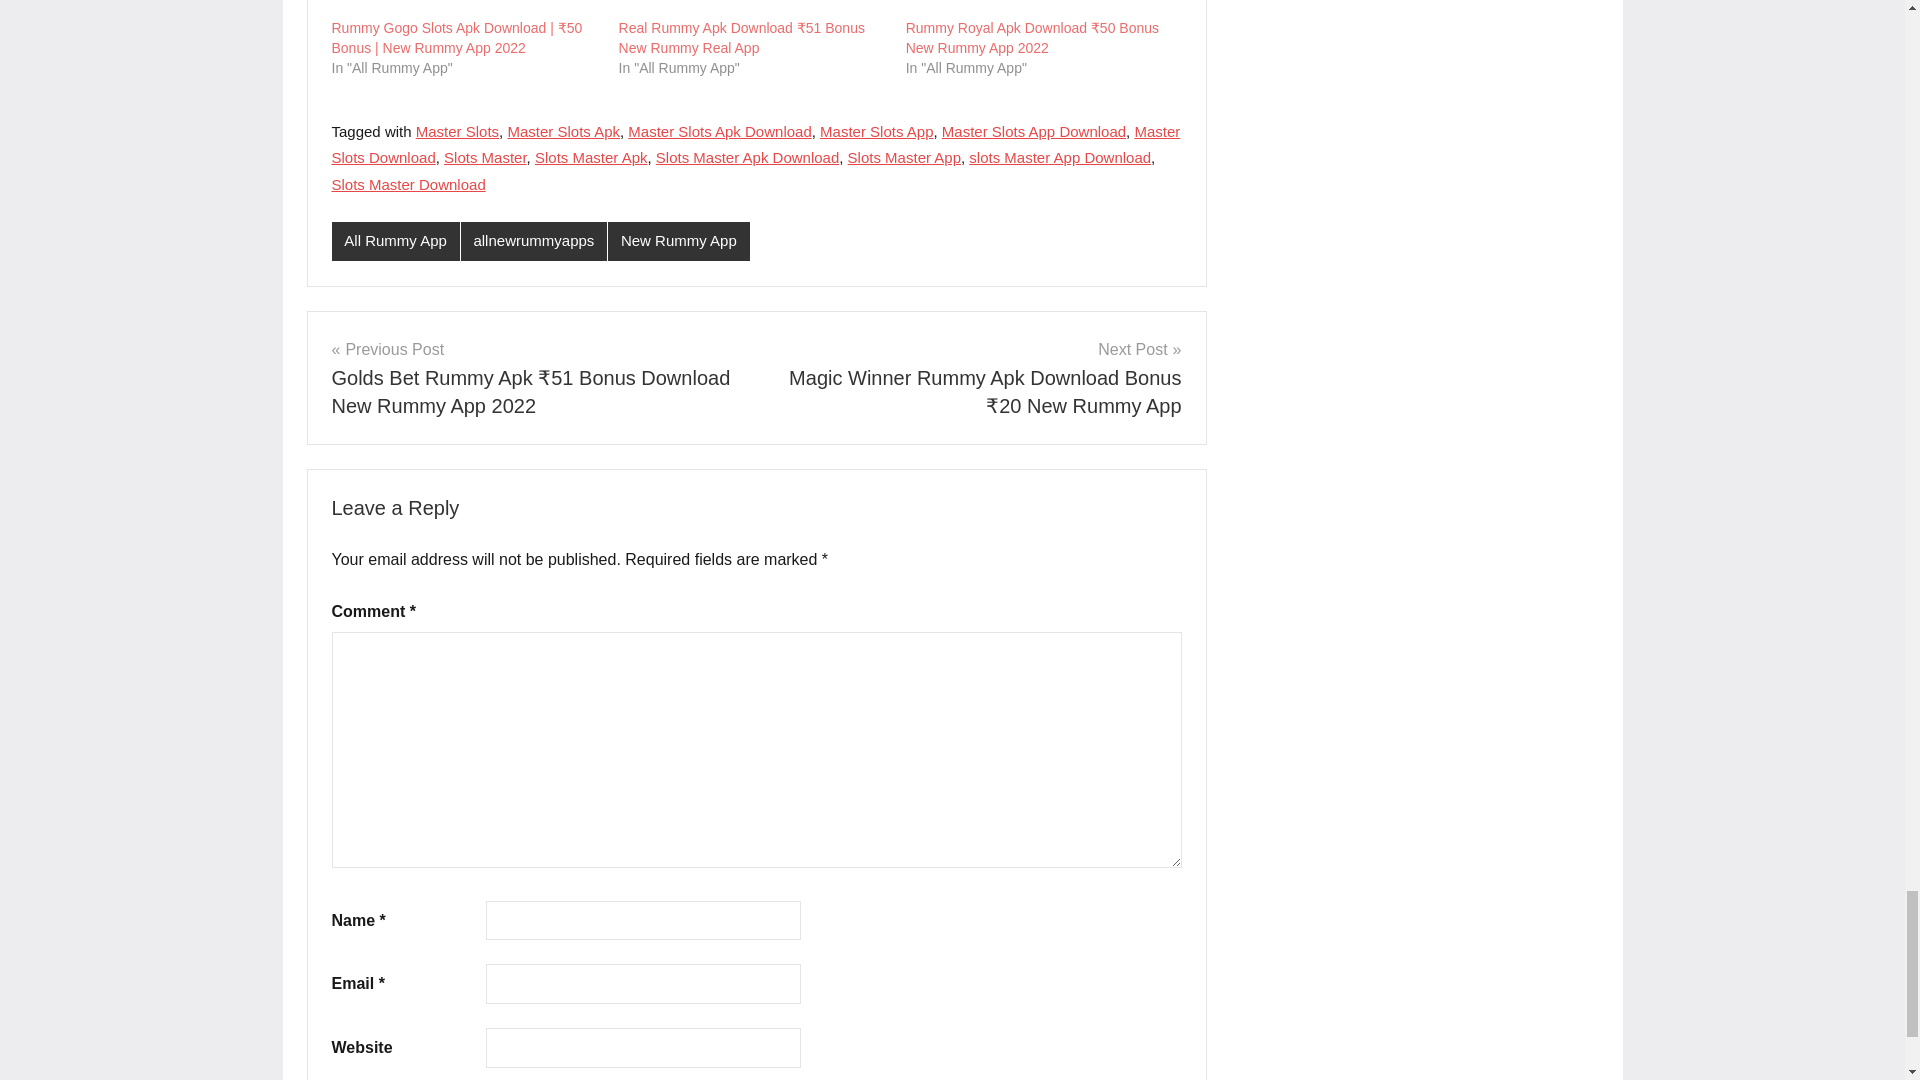 This screenshot has height=1080, width=1920. I want to click on slots Master App Download, so click(1060, 158).